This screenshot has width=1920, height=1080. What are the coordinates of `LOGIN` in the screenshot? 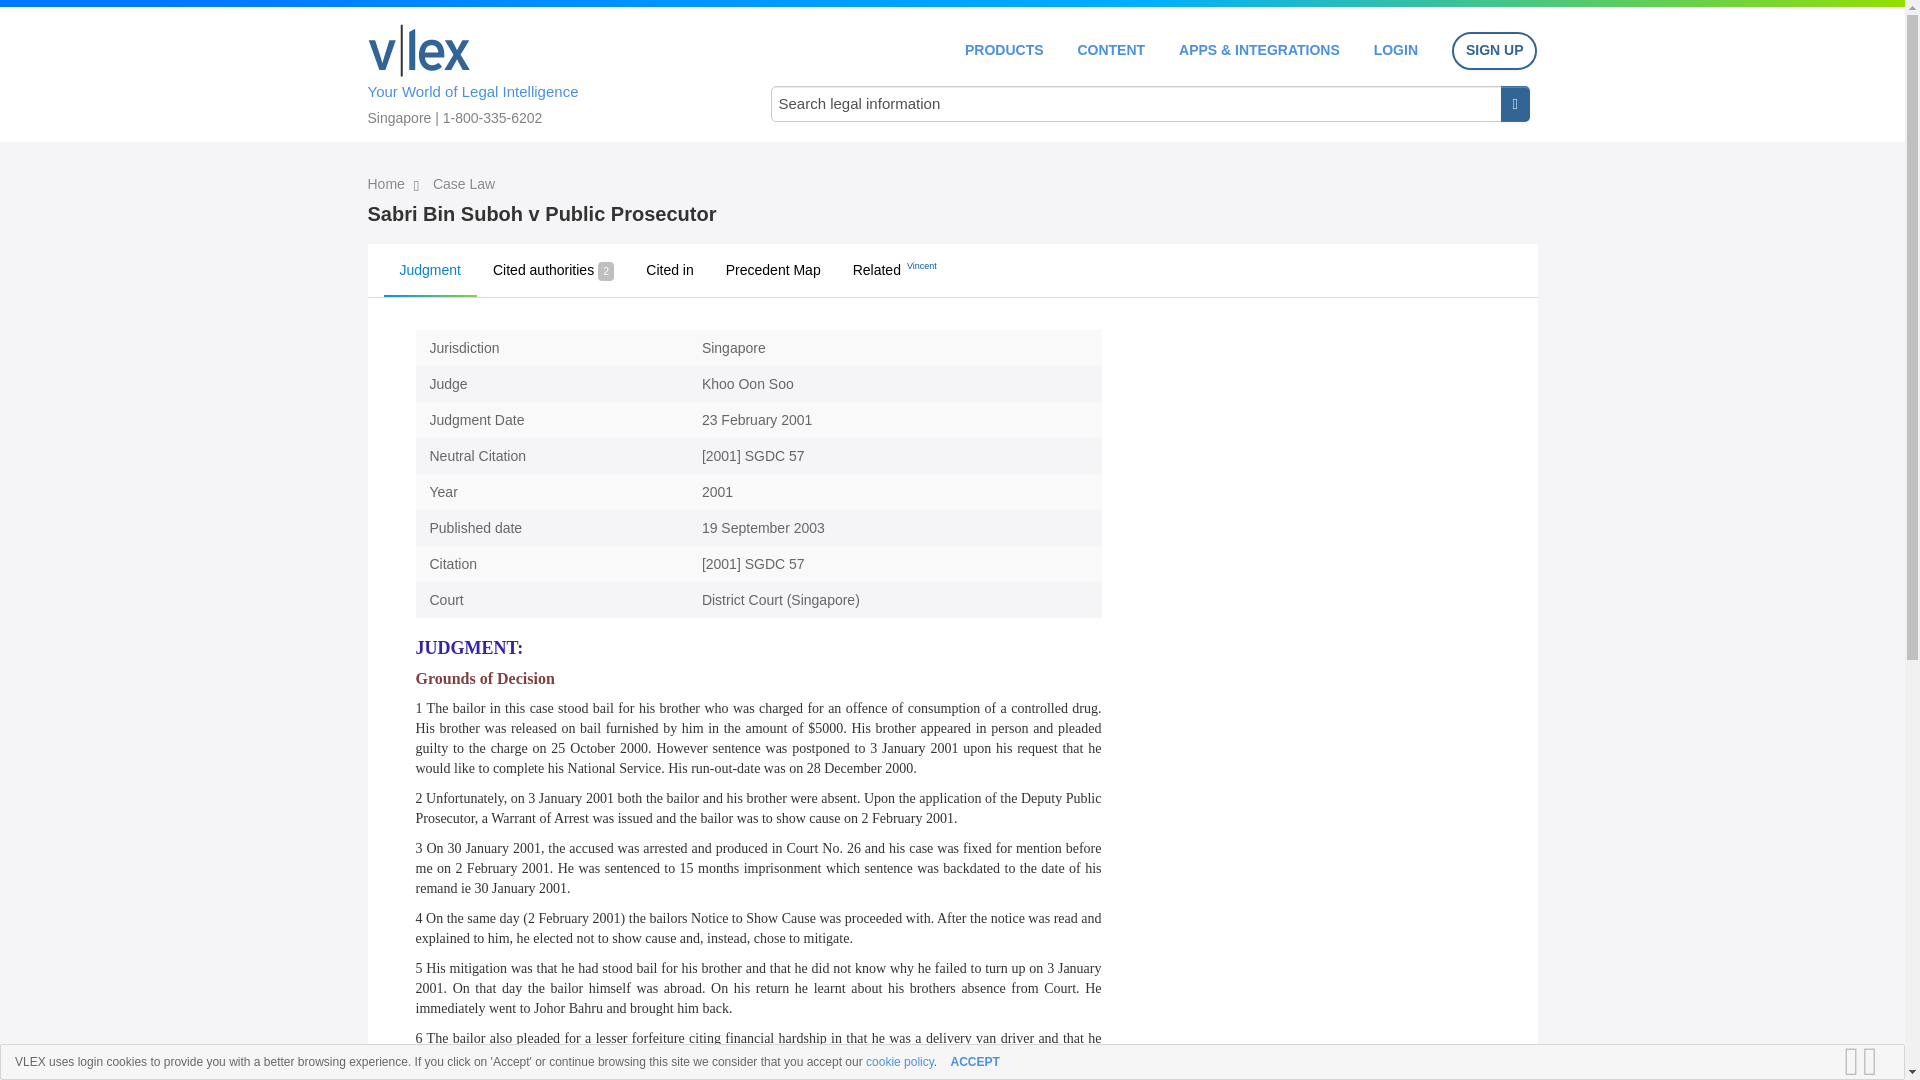 It's located at (1396, 50).